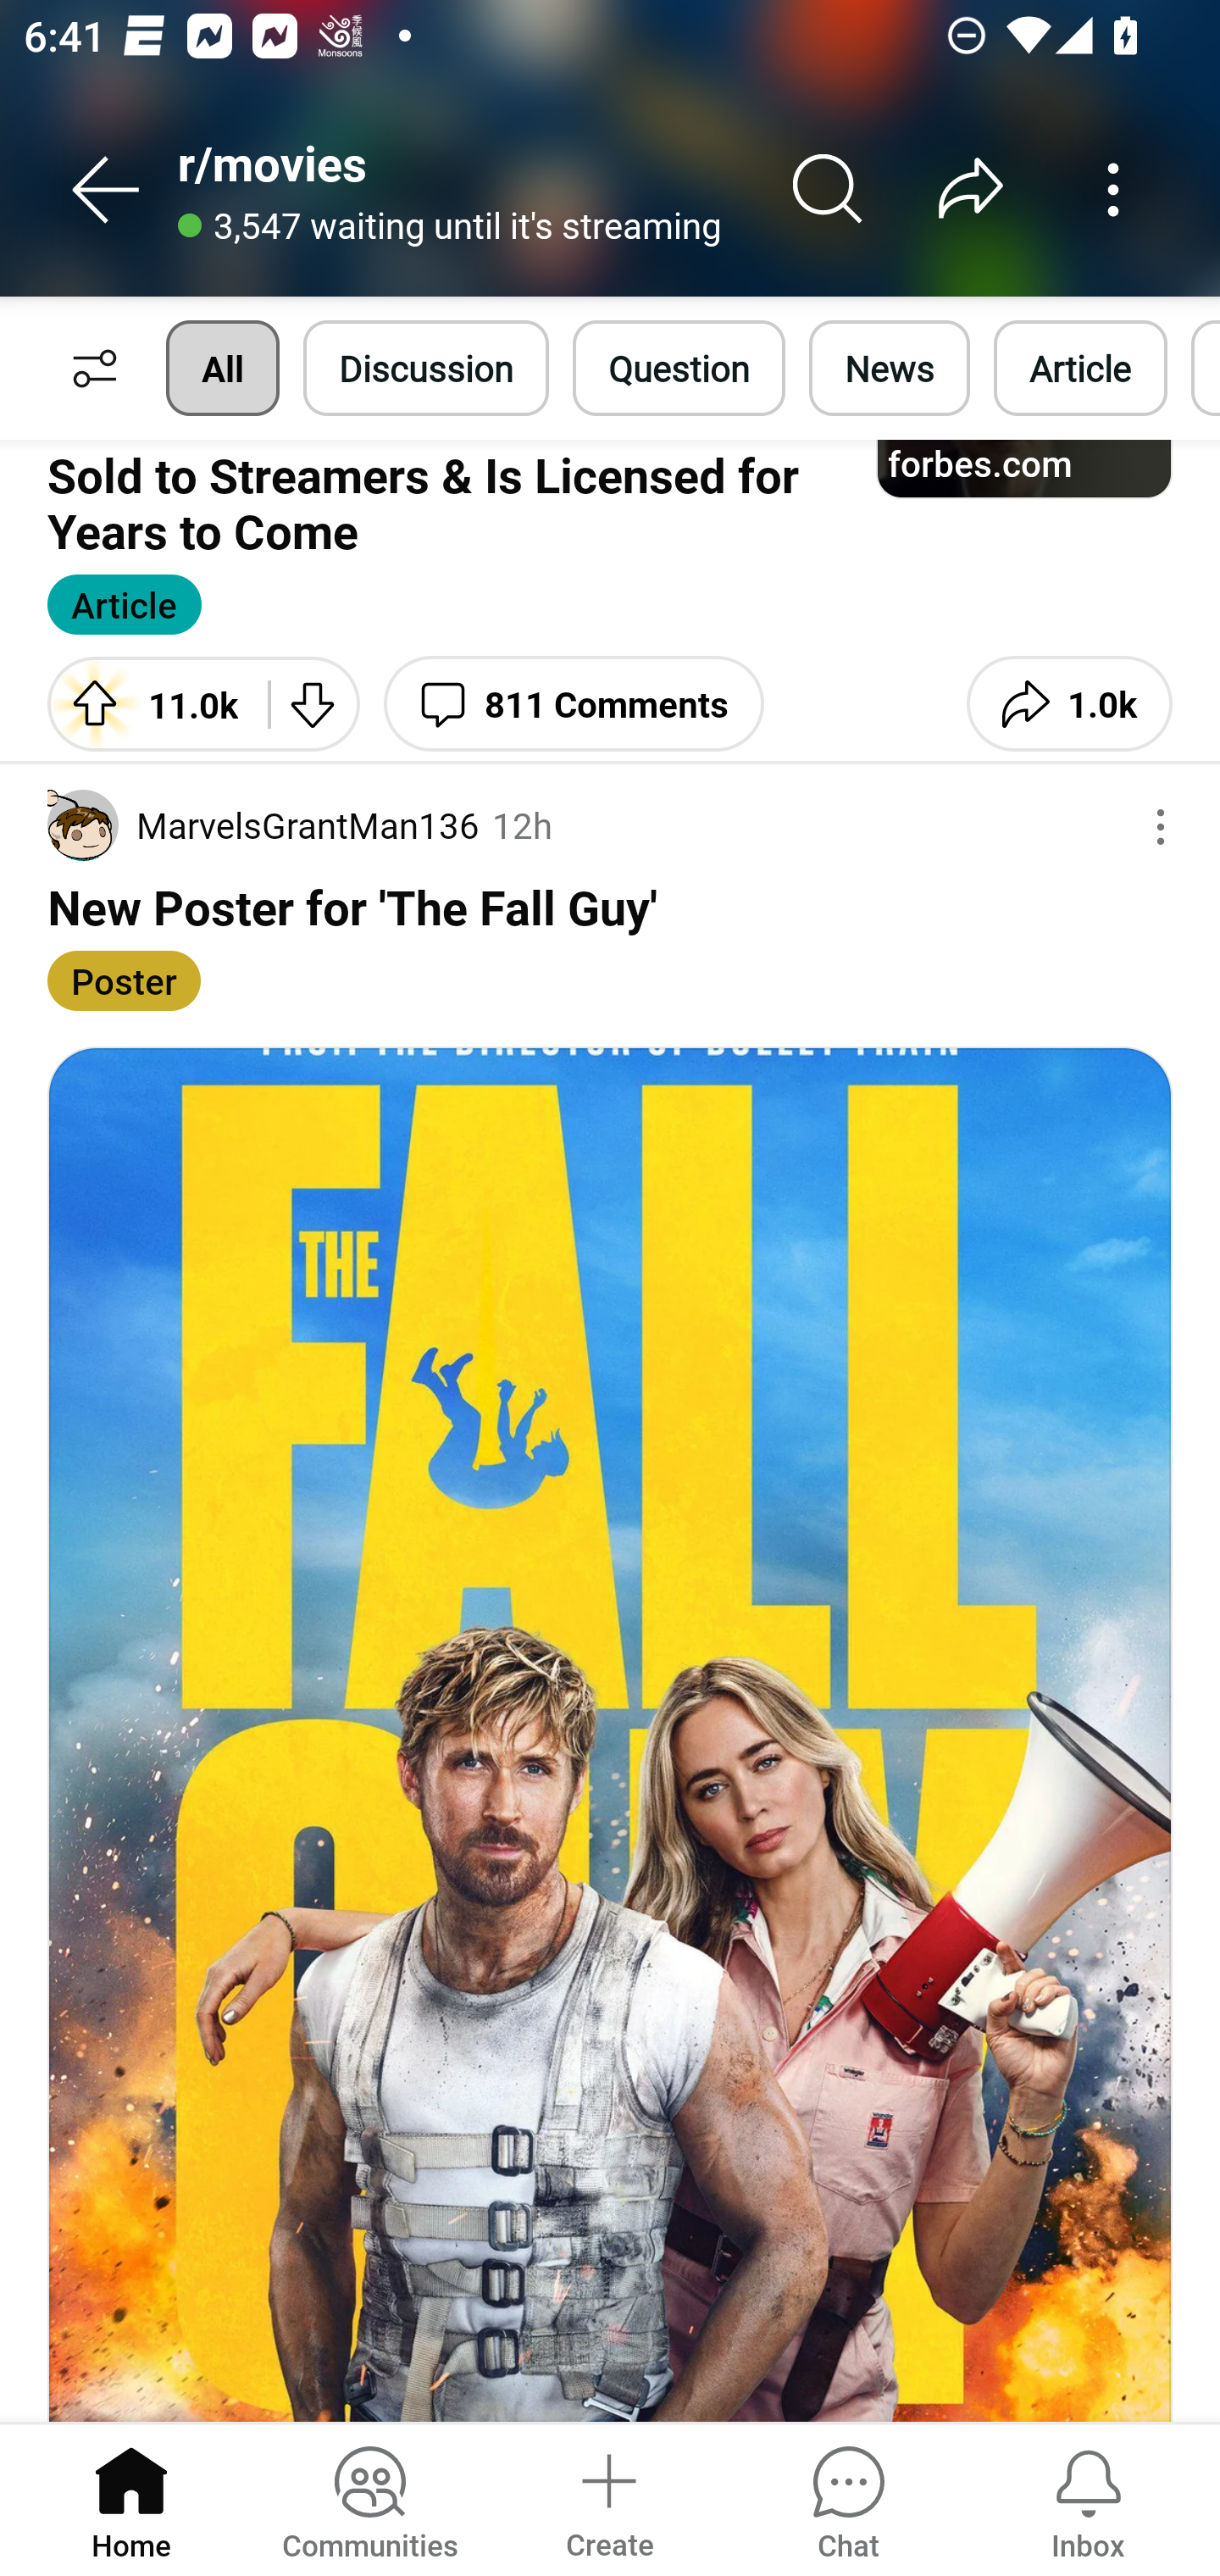 The image size is (1220, 2576). Describe the element at coordinates (608, 2498) in the screenshot. I see `Create a post Create` at that location.